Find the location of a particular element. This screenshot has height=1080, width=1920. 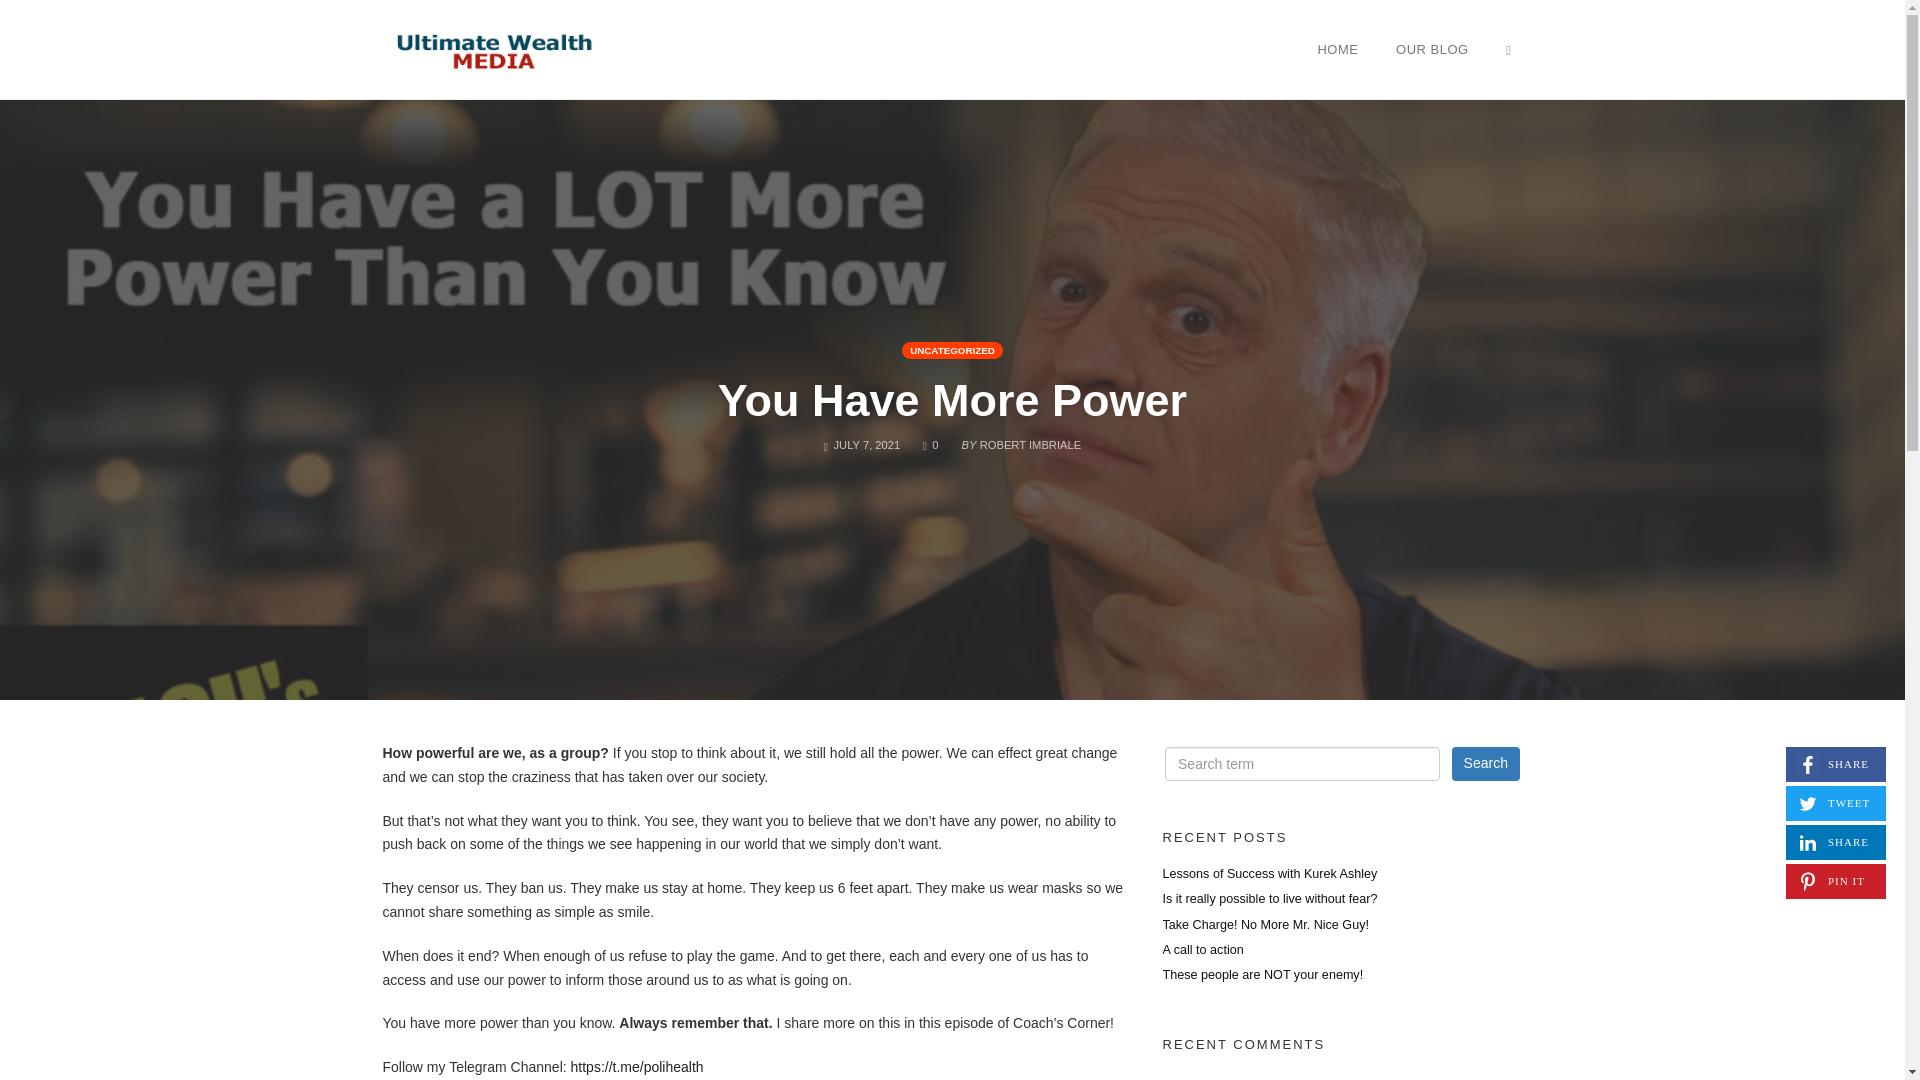

Take Charge! No More Mr. Nice Guy! is located at coordinates (492, 50).